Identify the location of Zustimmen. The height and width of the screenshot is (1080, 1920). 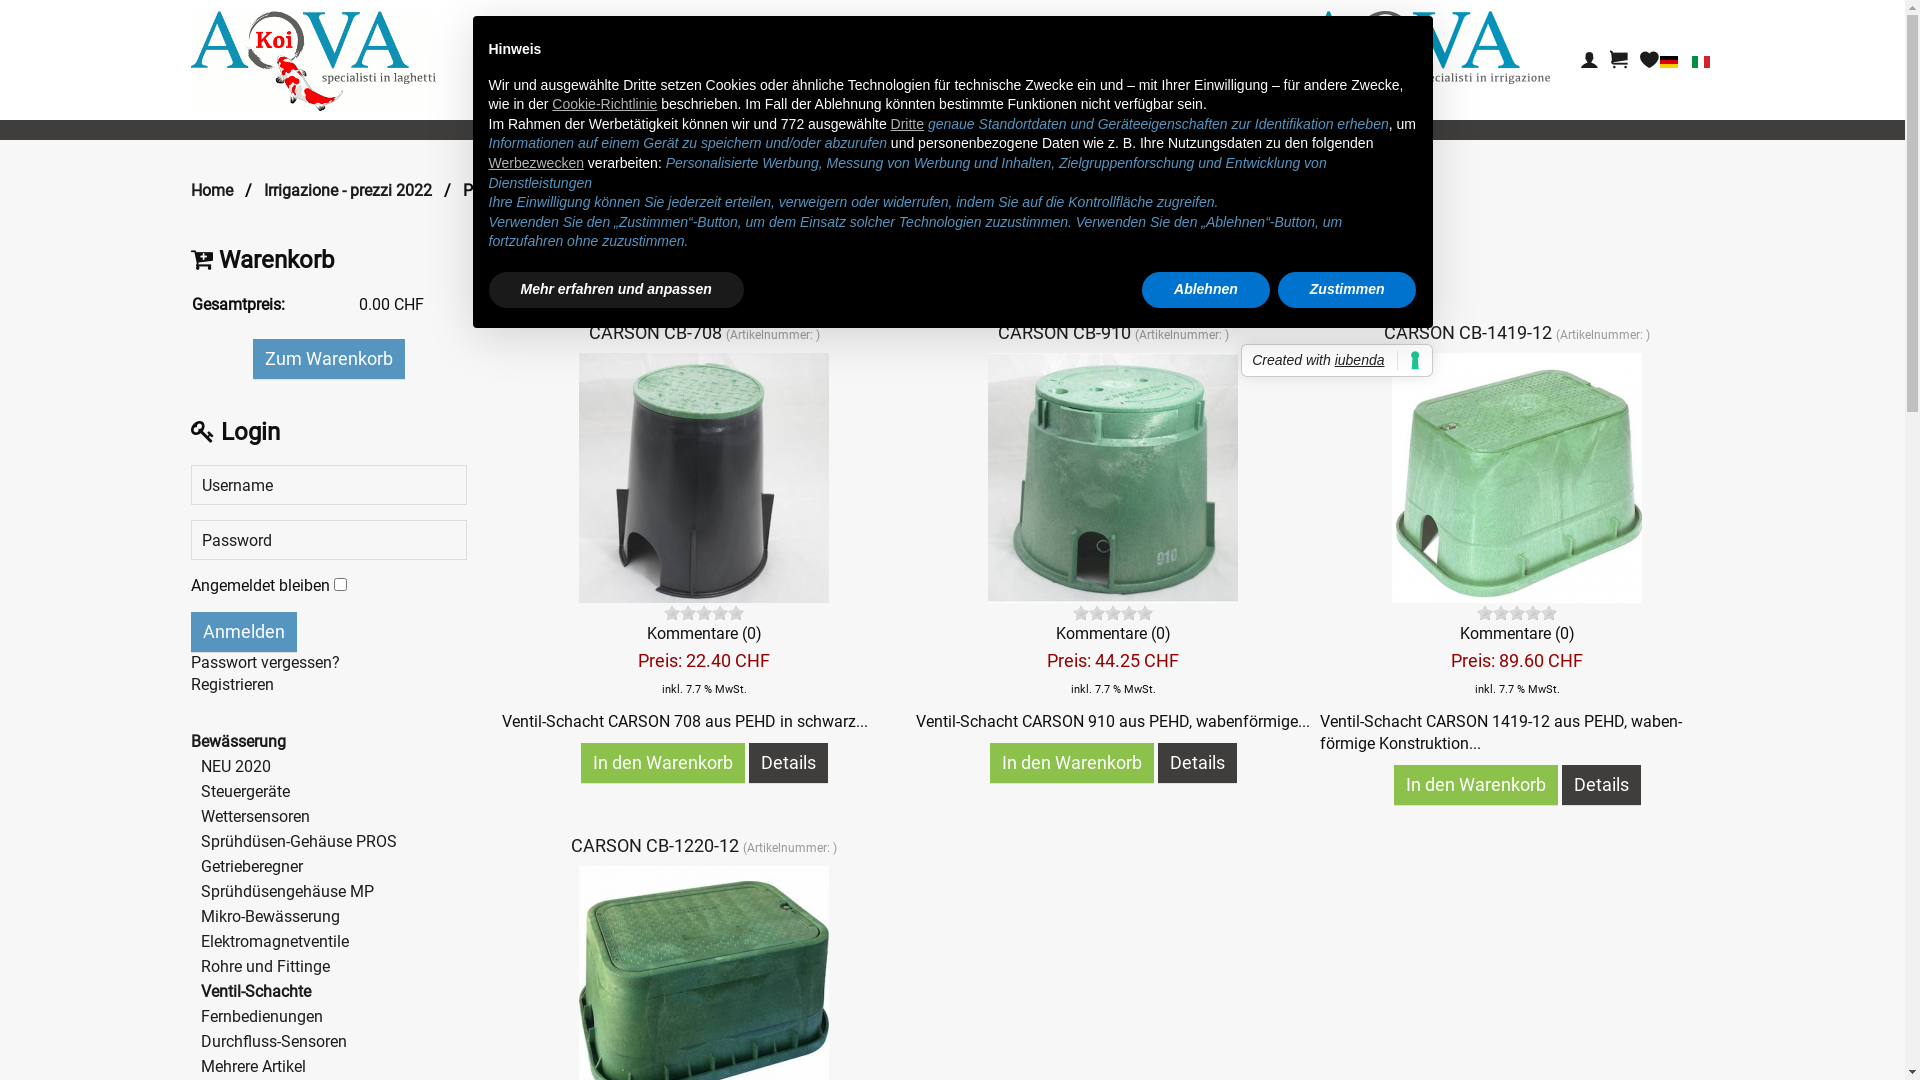
(1348, 290).